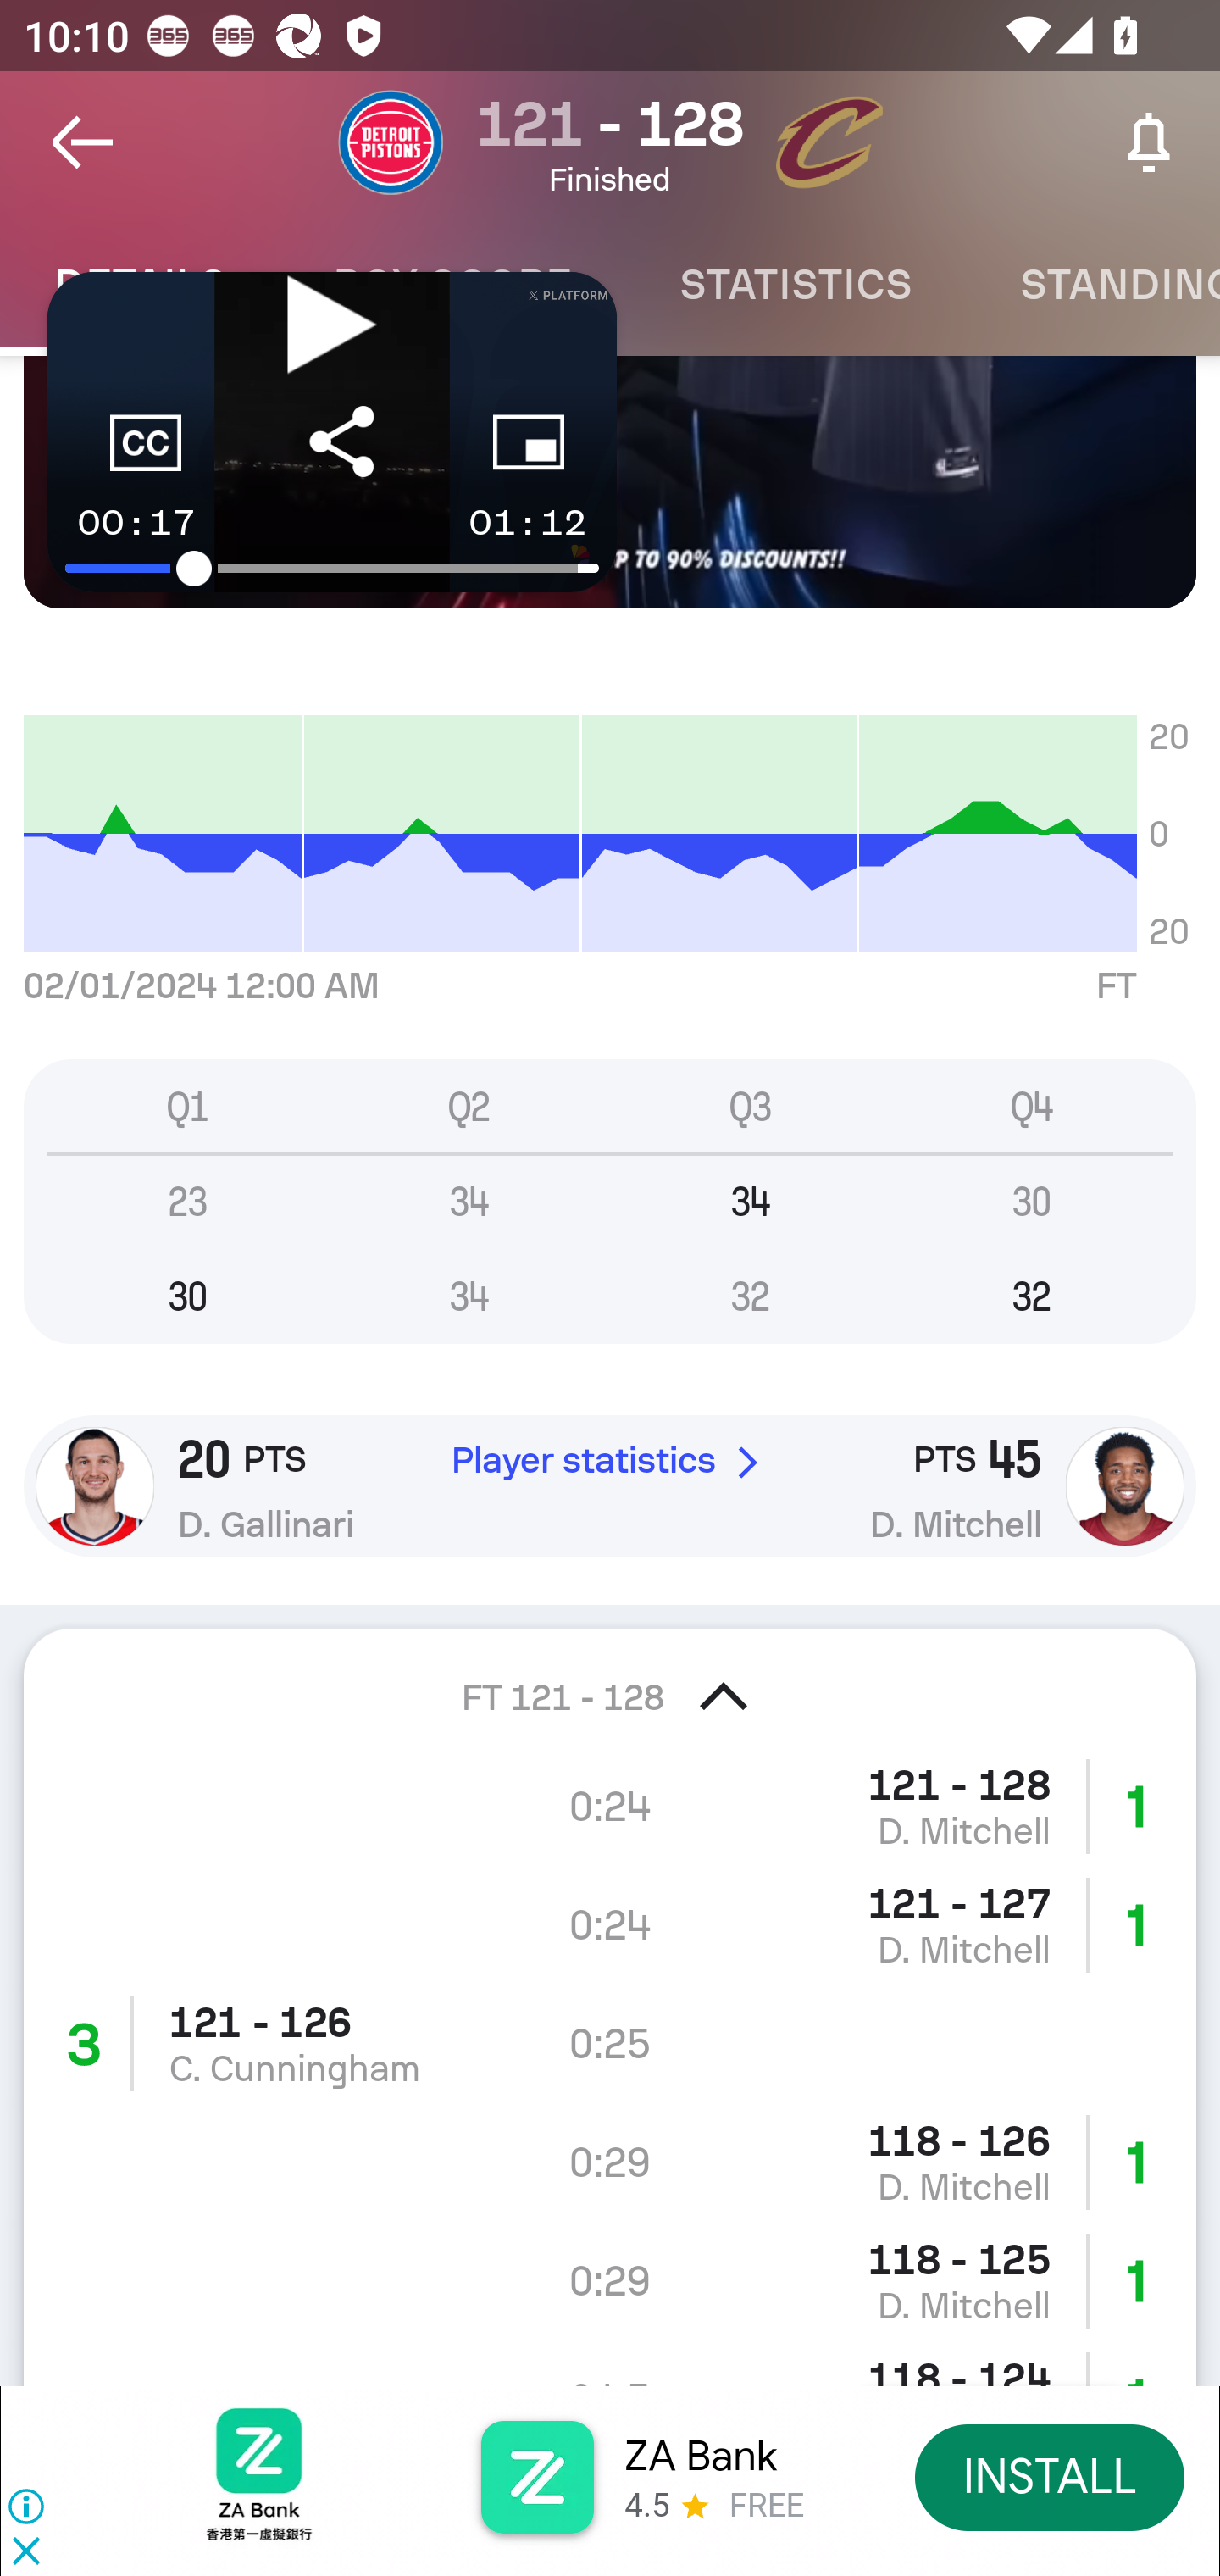 This screenshot has width=1220, height=2576. What do you see at coordinates (610, 1675) in the screenshot?
I see `FT 121 - 128` at bounding box center [610, 1675].